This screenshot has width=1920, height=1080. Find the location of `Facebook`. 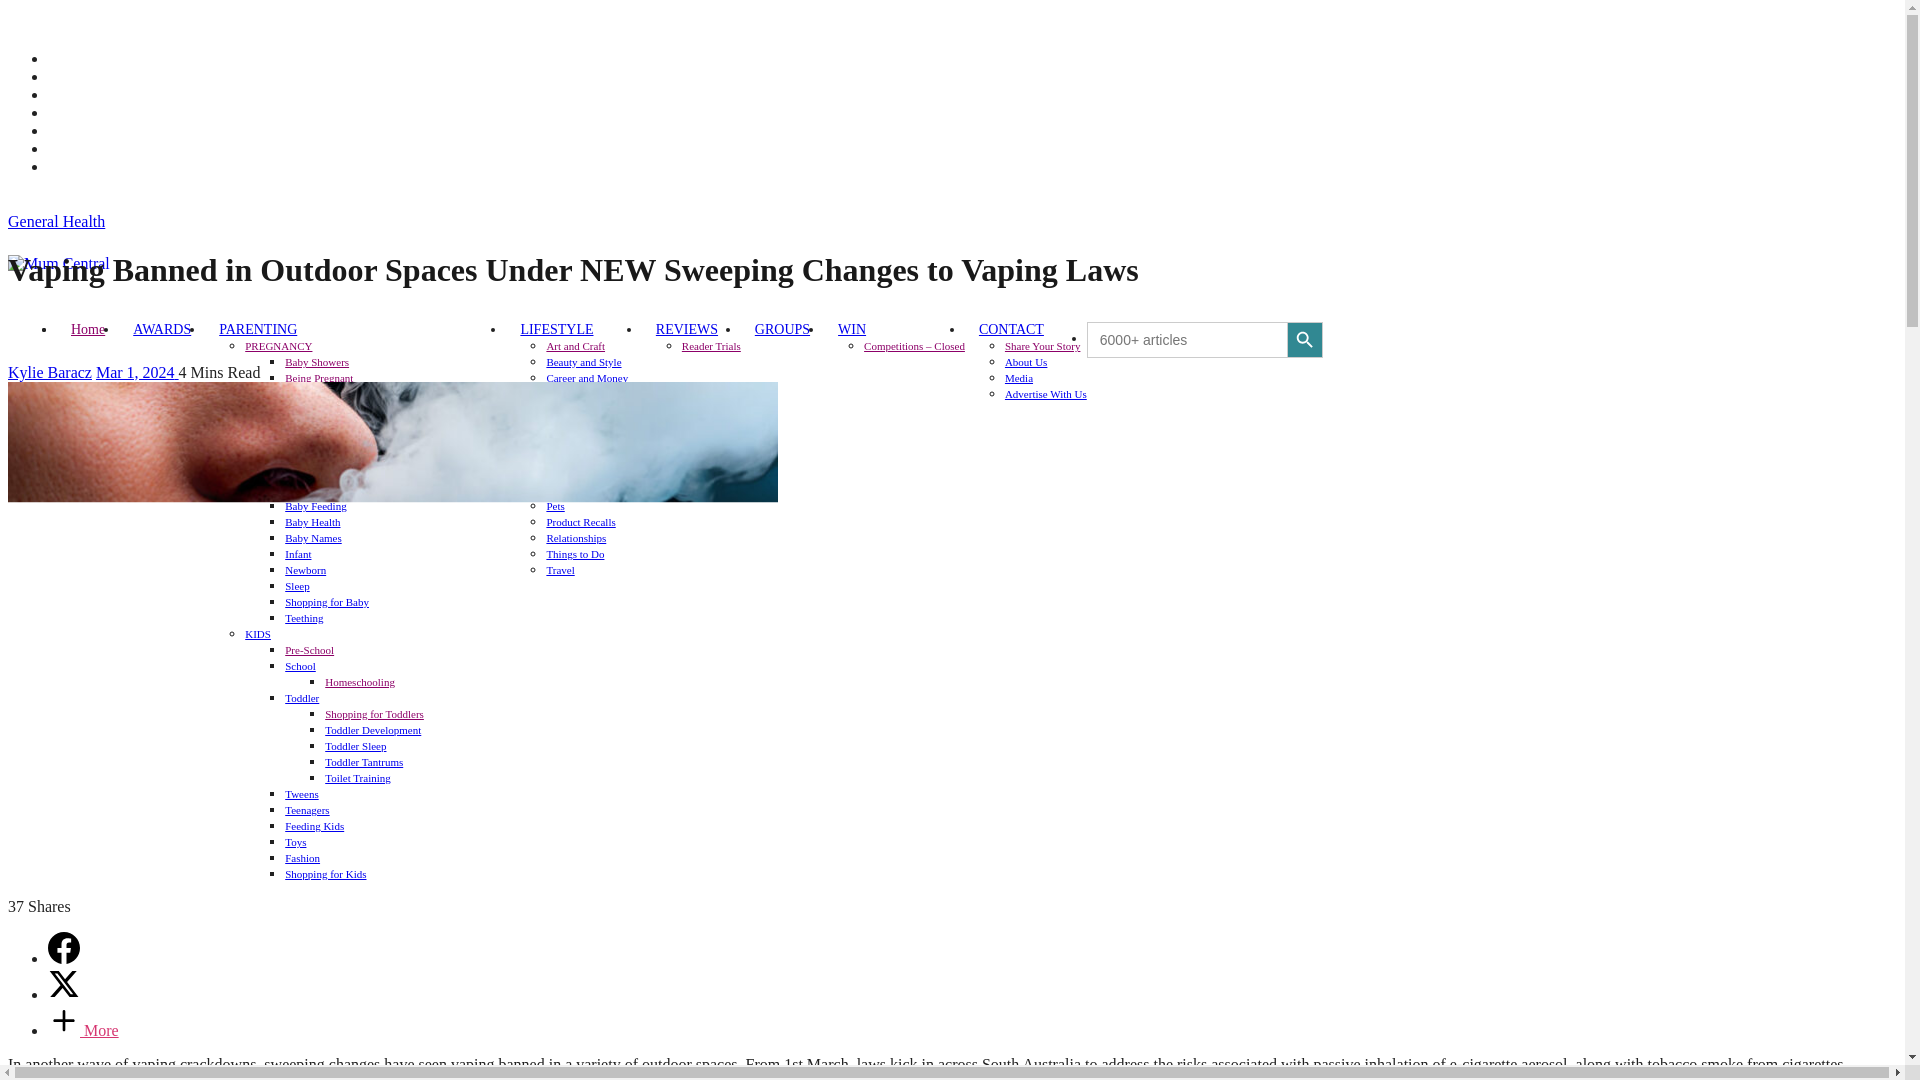

Facebook is located at coordinates (78, 58).